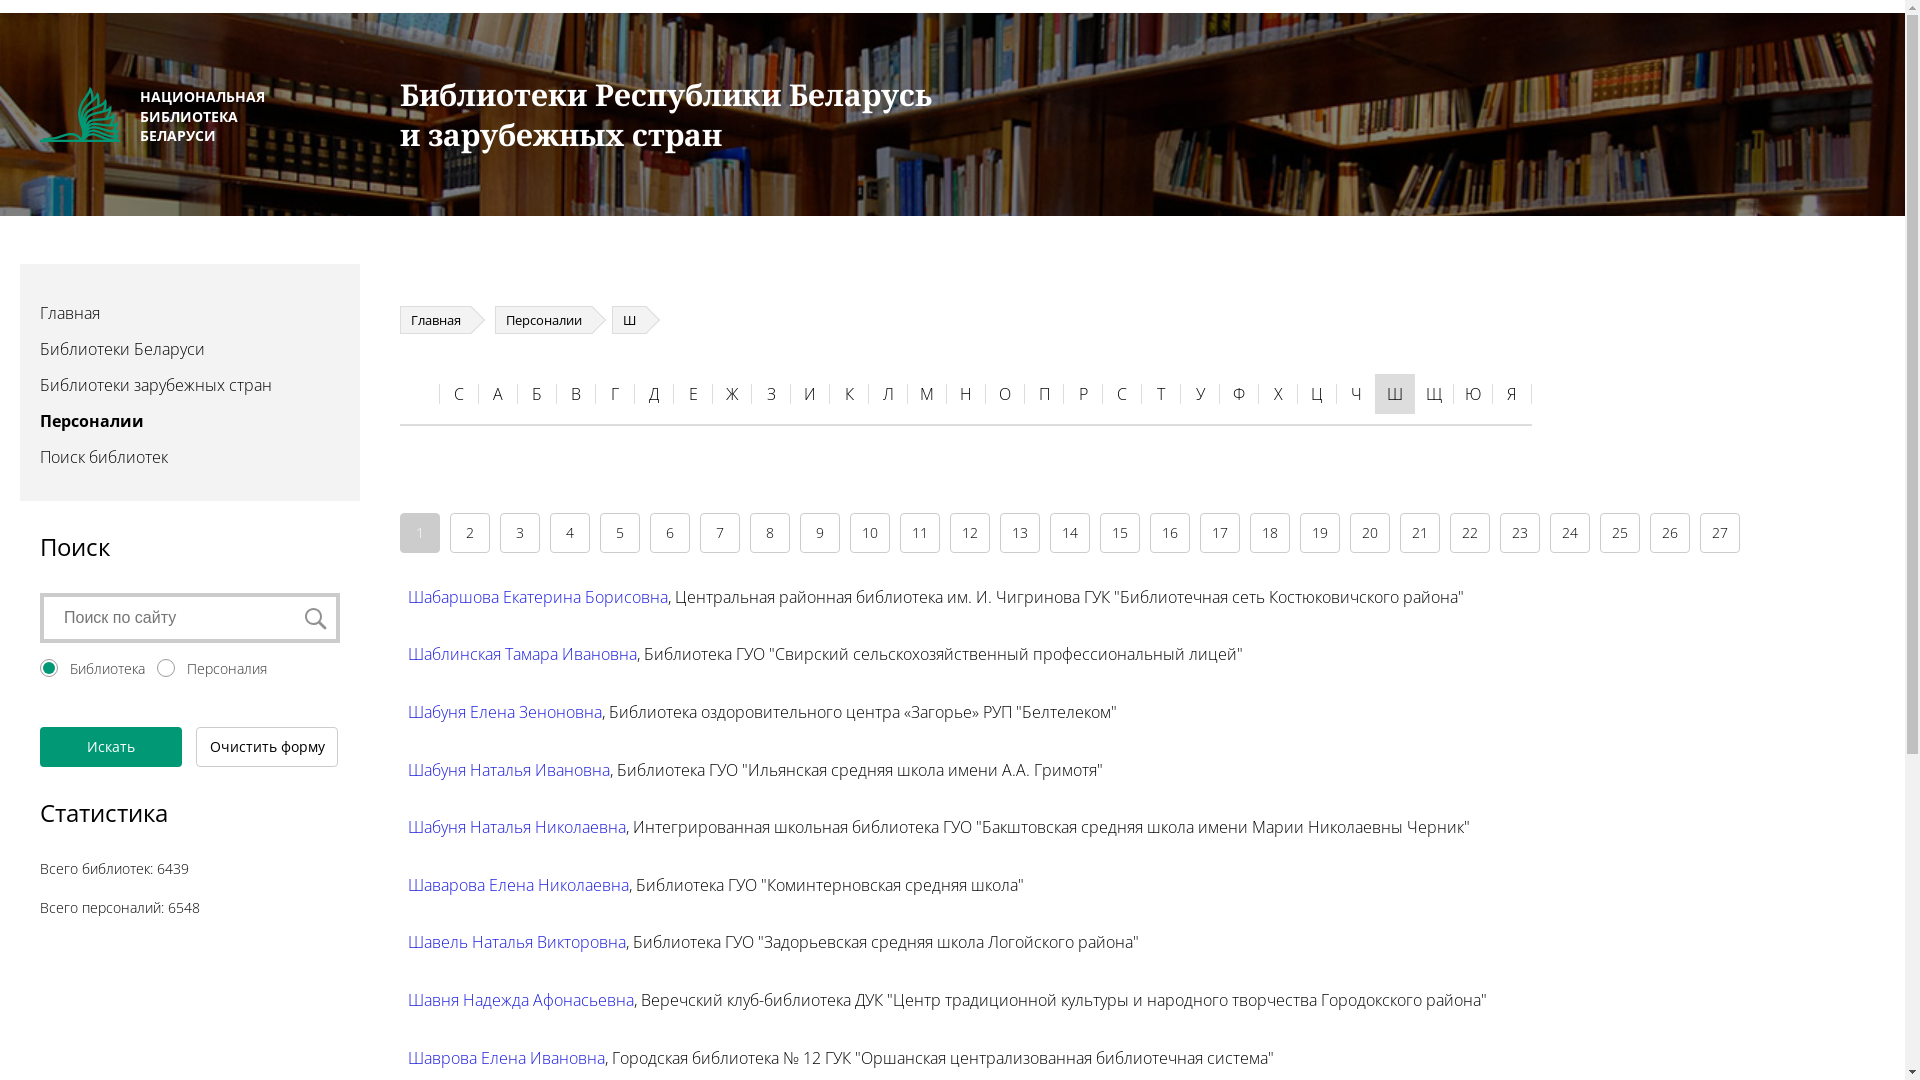 The height and width of the screenshot is (1080, 1920). Describe the element at coordinates (1120, 533) in the screenshot. I see `15` at that location.